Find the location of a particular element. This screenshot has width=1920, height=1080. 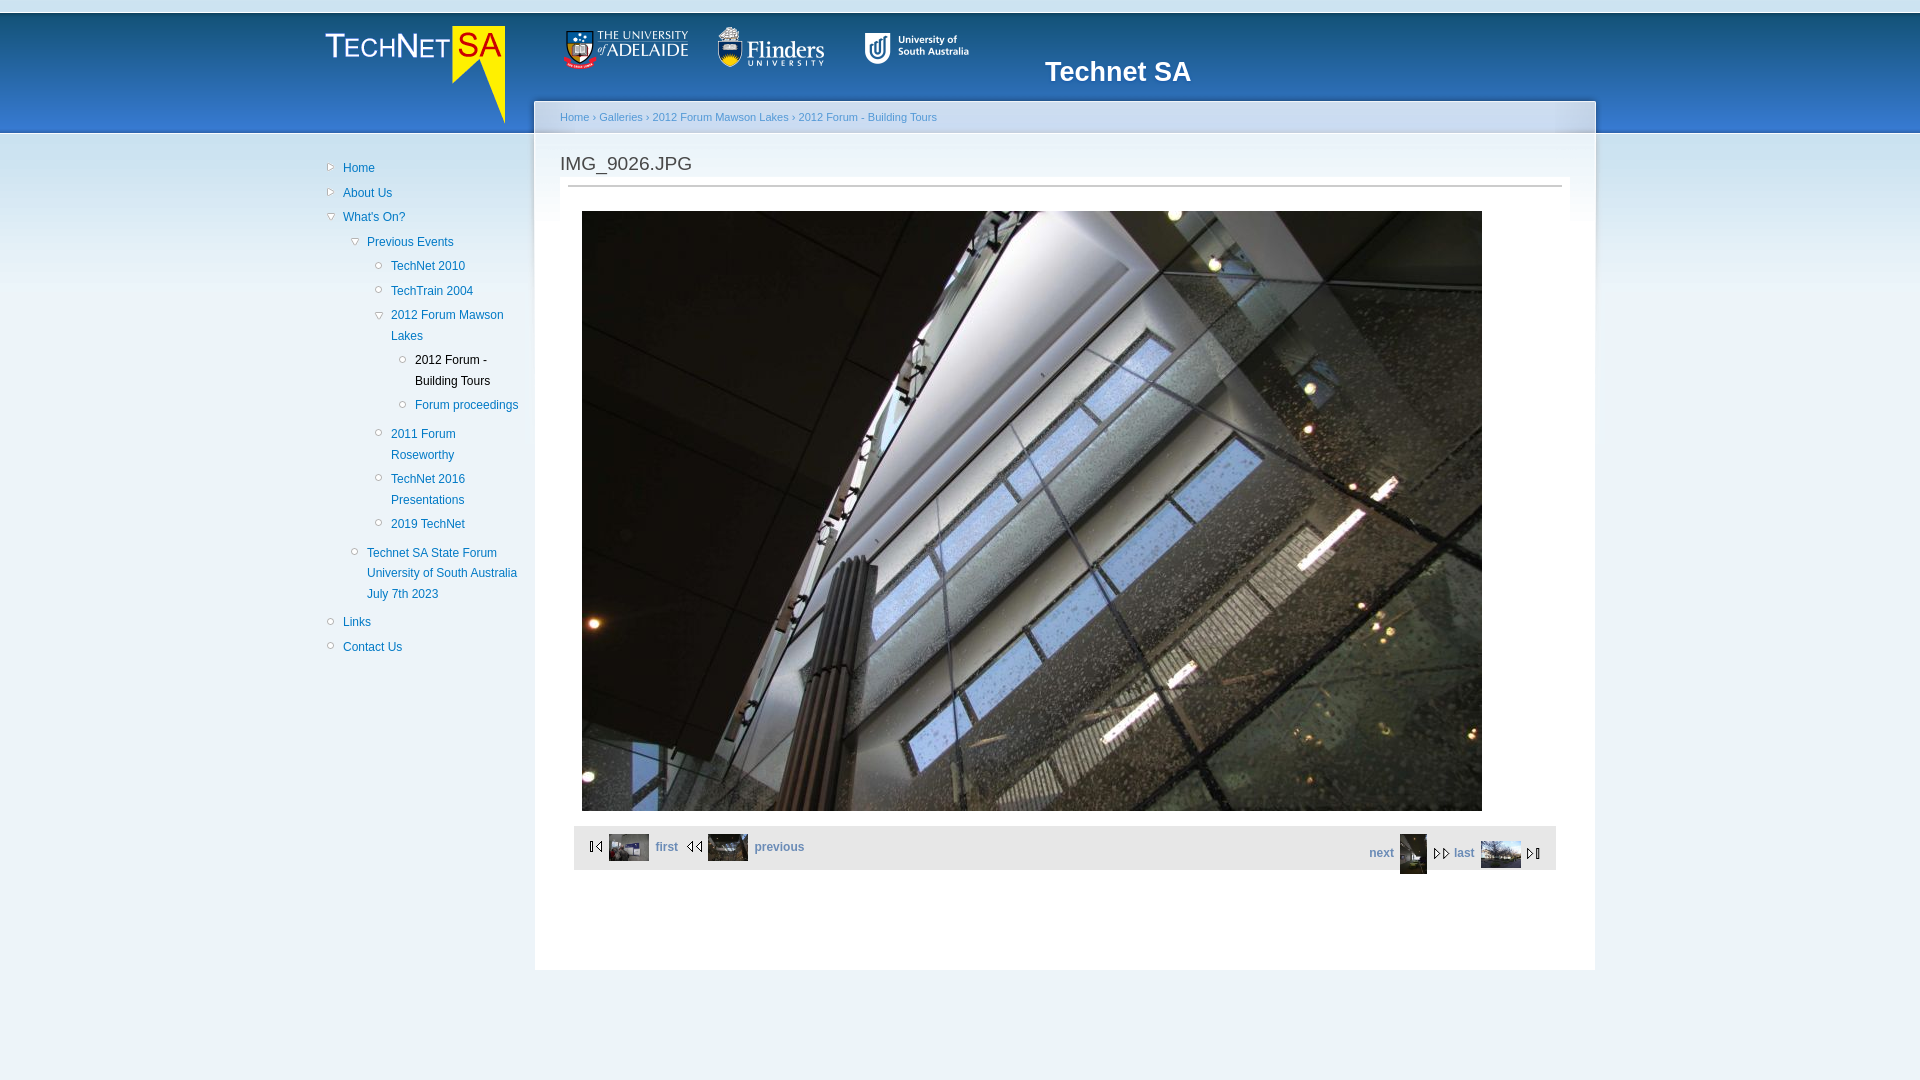

next is located at coordinates (1412, 853).